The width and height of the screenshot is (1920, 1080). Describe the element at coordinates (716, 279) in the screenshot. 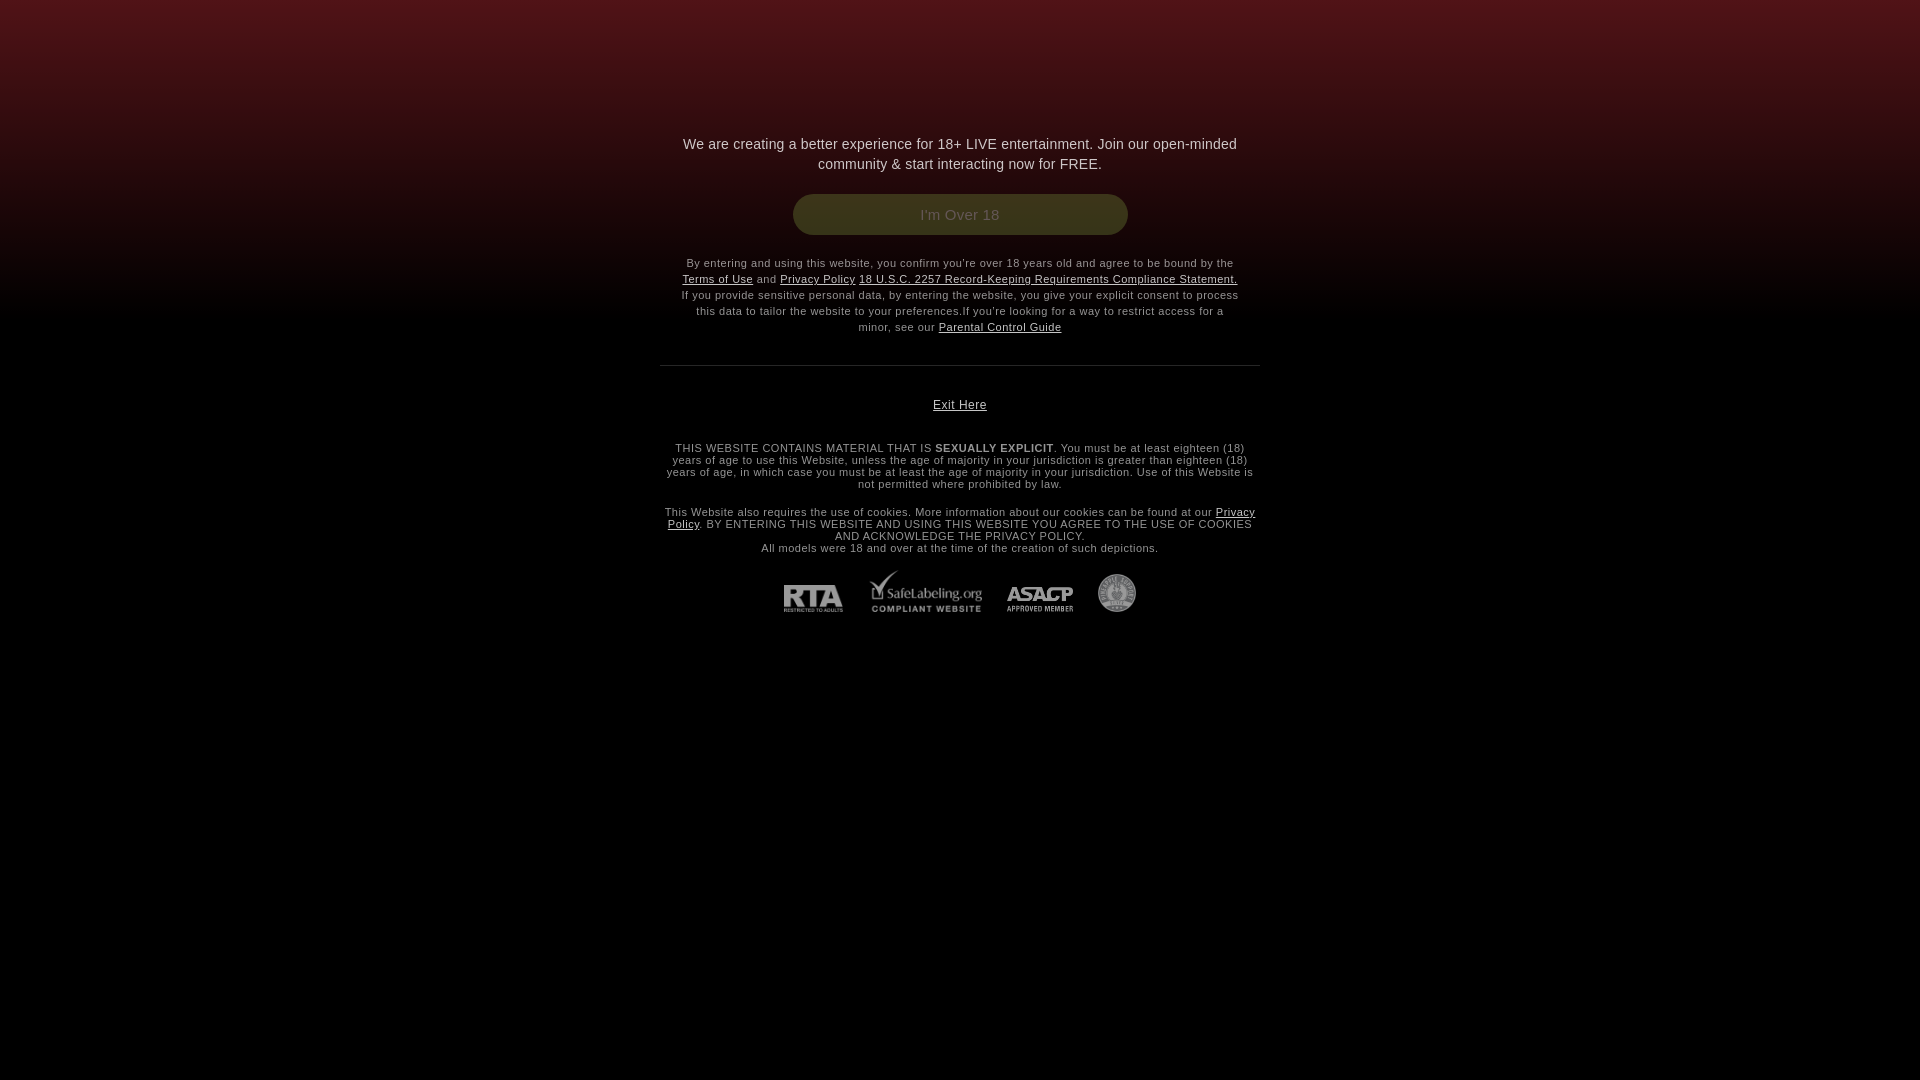

I see `Terms of Use` at that location.